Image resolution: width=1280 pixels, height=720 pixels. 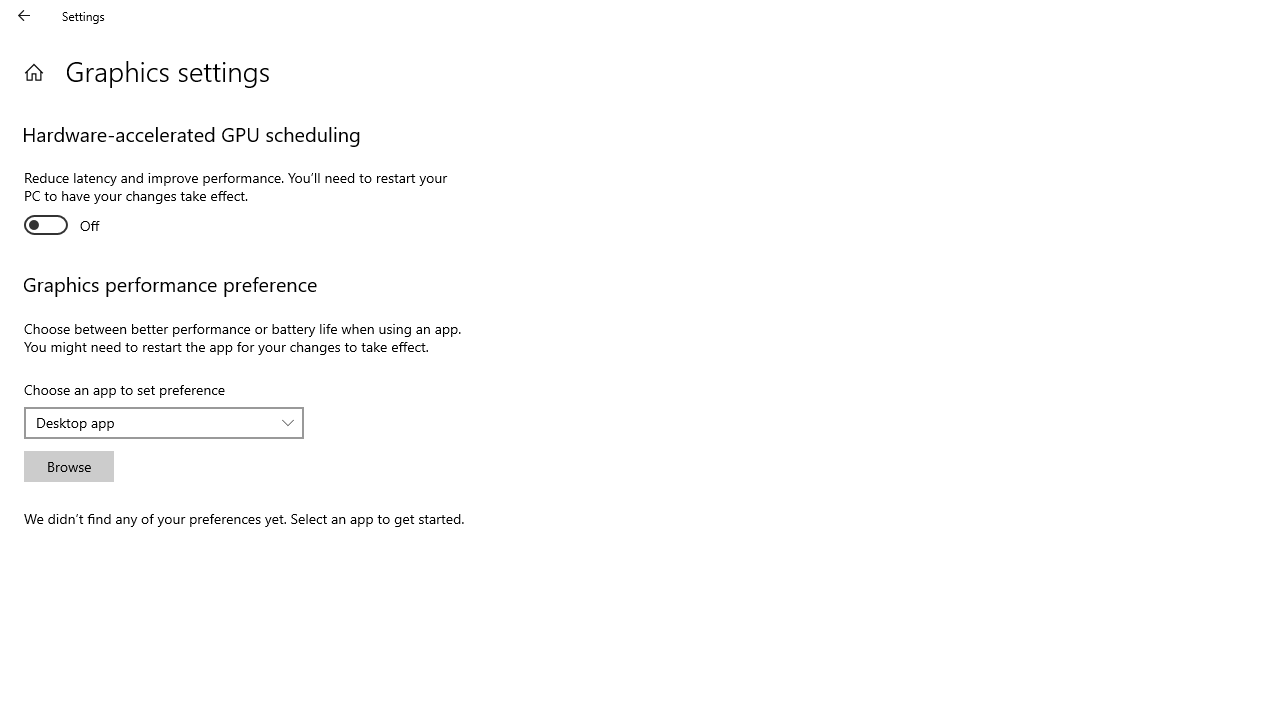 I want to click on Back, so click(x=24, y=16).